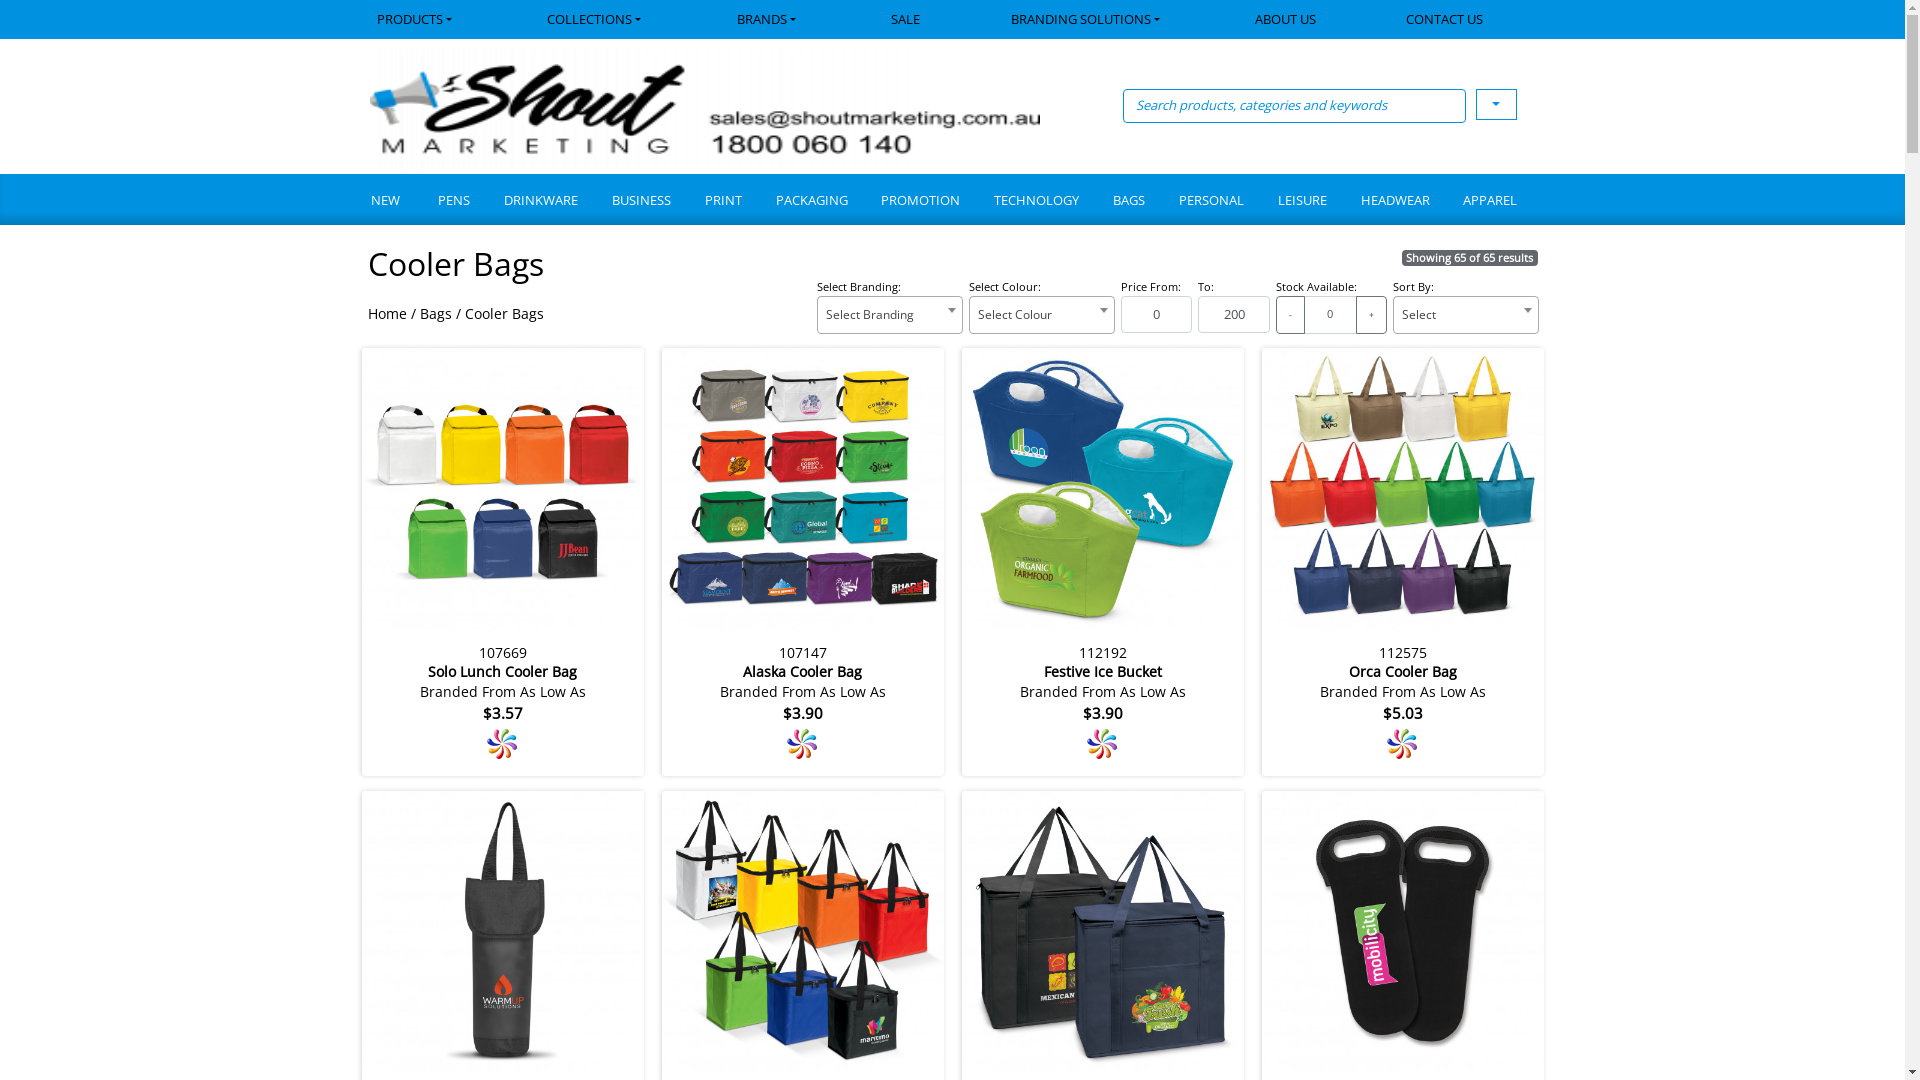 This screenshot has width=1920, height=1080. I want to click on  , so click(1496, 104).